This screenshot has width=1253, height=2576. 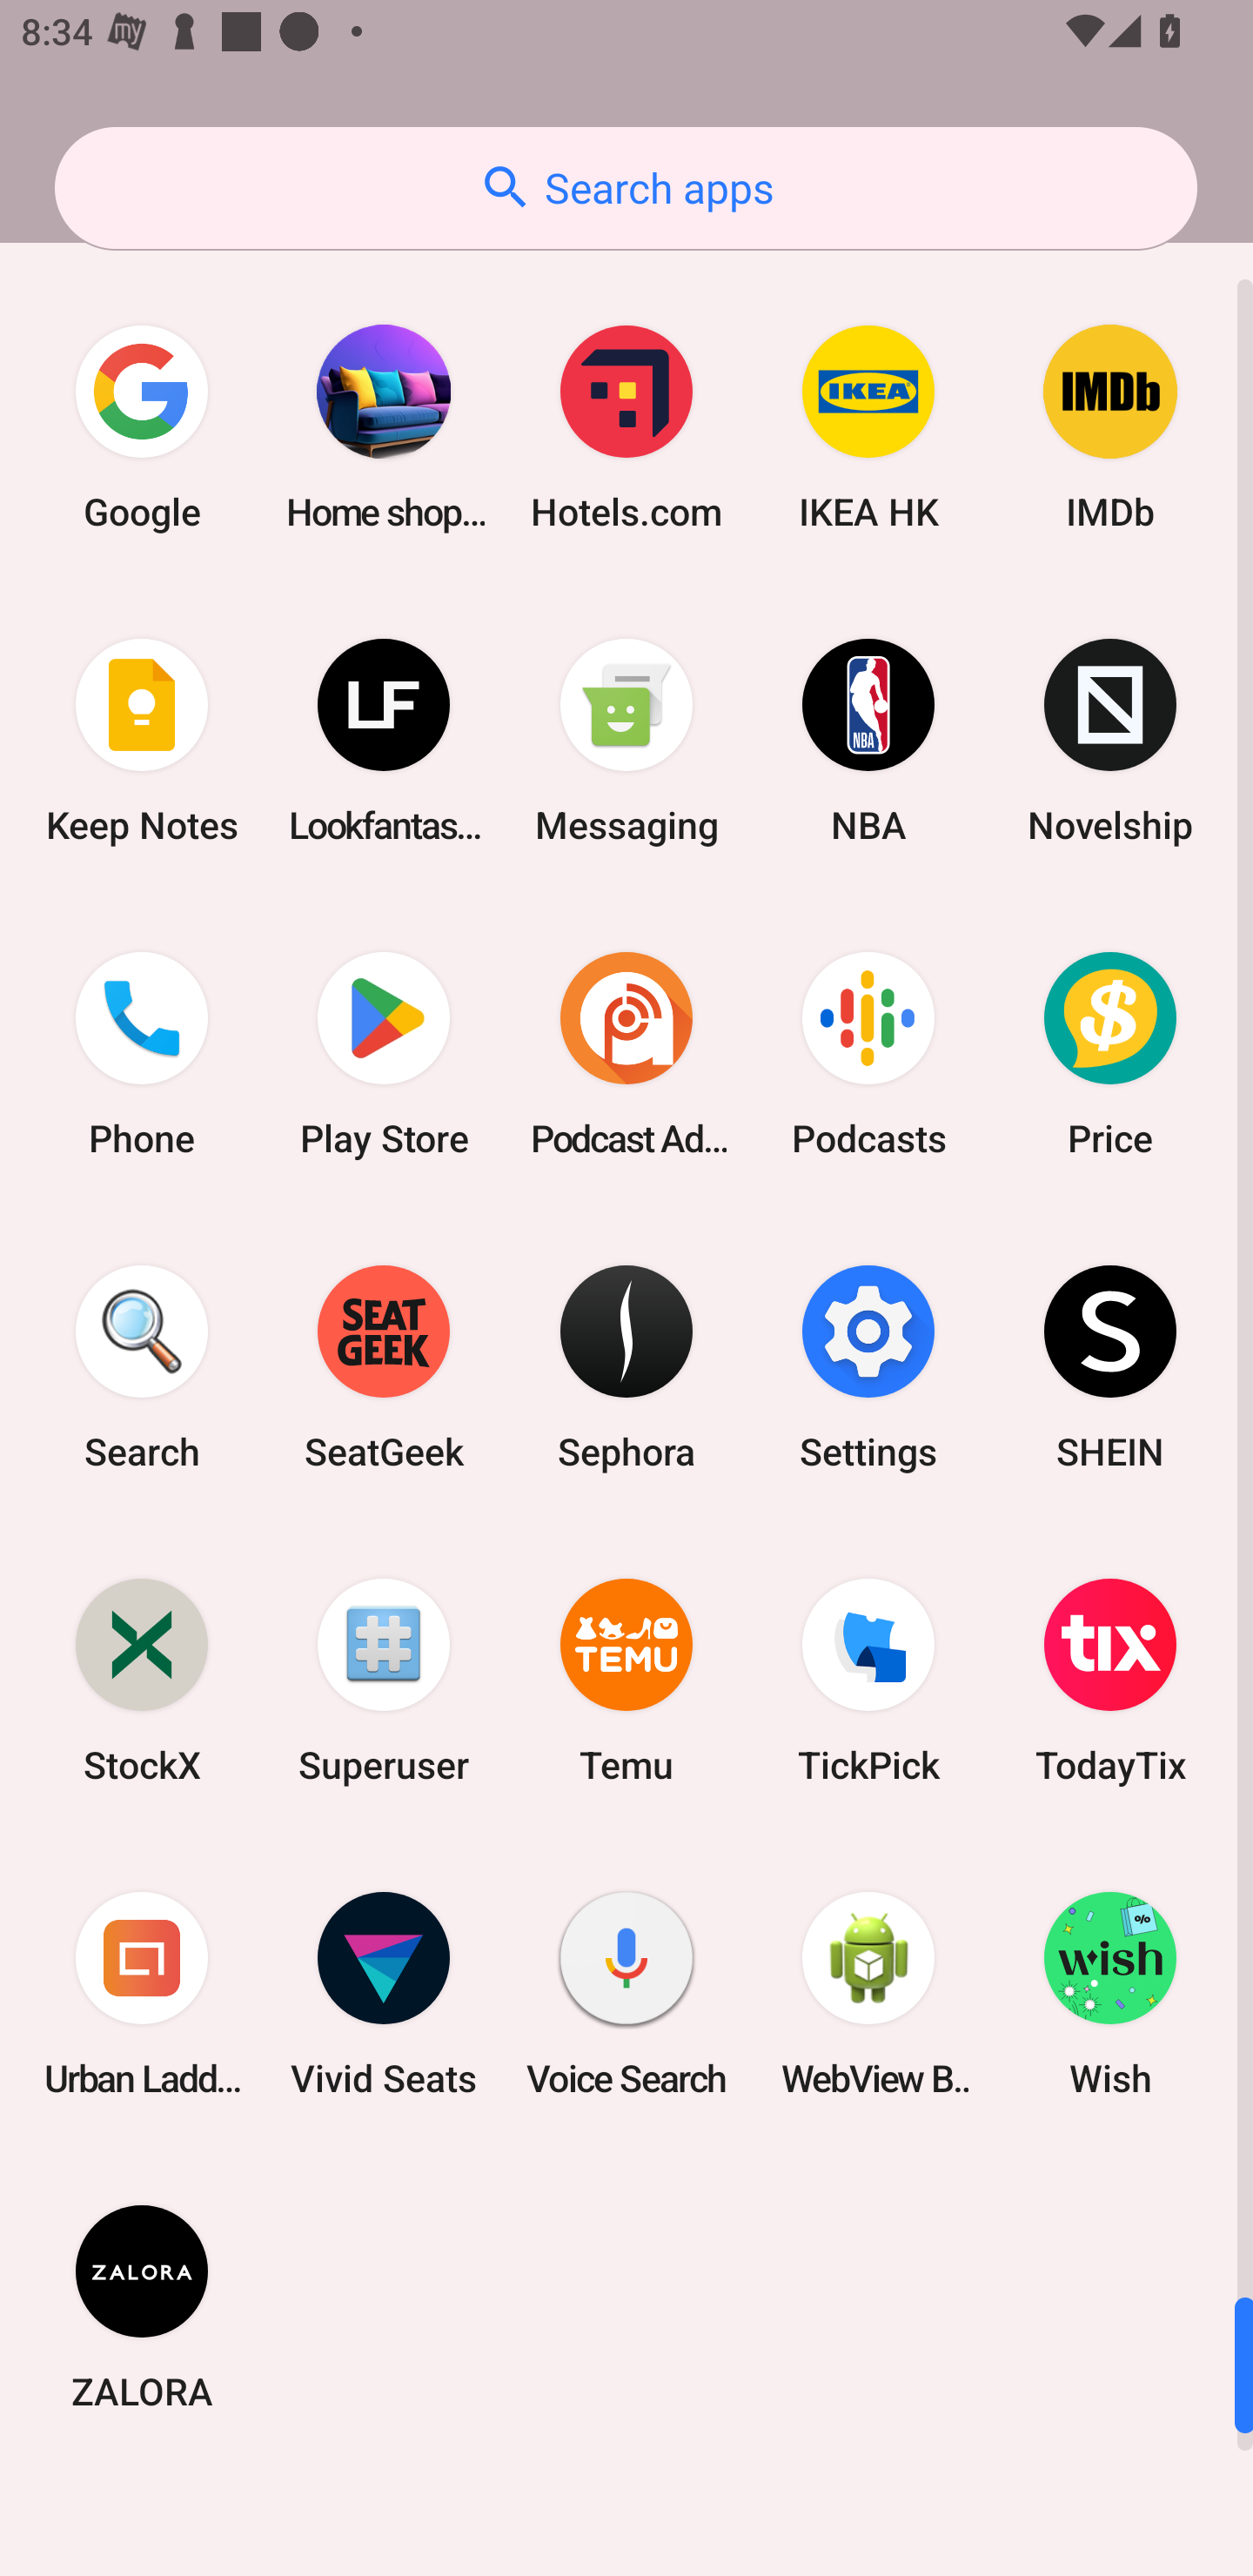 What do you see at coordinates (626, 1368) in the screenshot?
I see `Sephora` at bounding box center [626, 1368].